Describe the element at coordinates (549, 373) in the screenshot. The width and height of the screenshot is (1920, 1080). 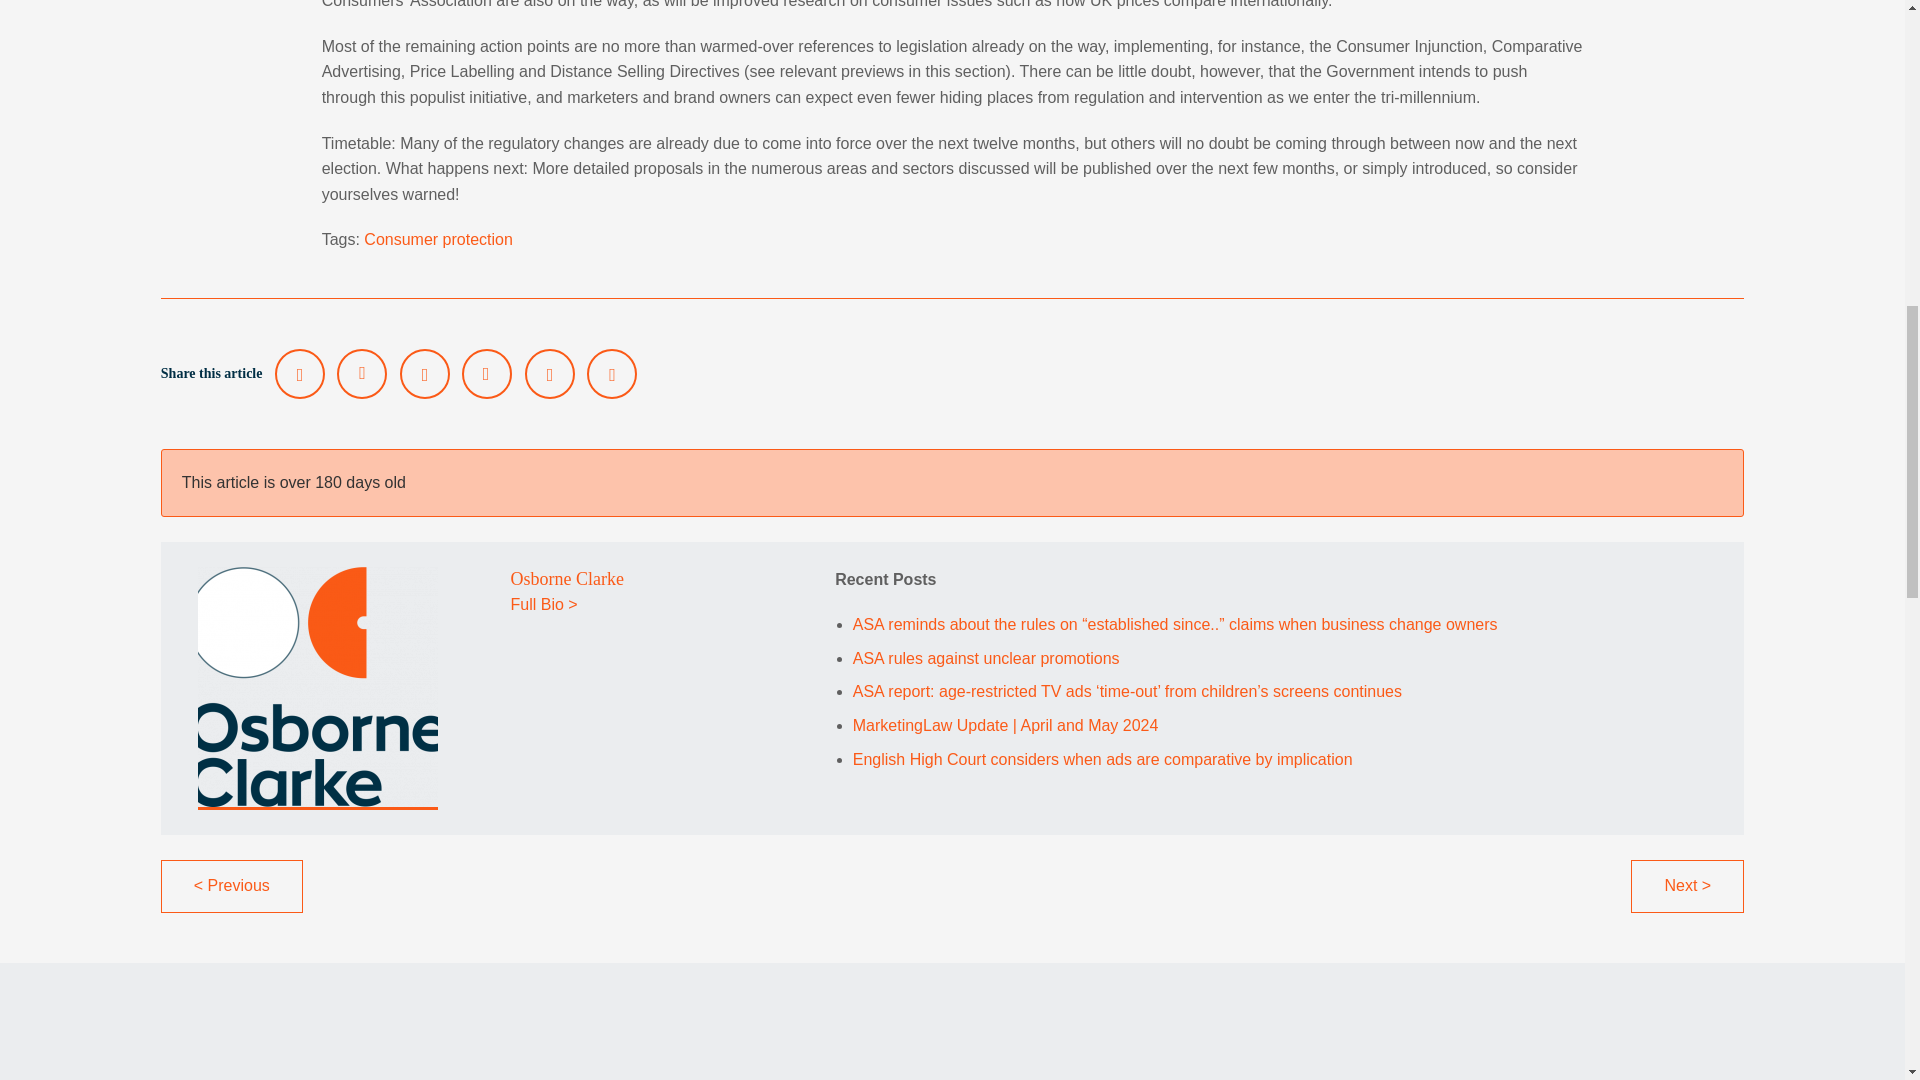
I see `marketinglaw Email Article Link` at that location.